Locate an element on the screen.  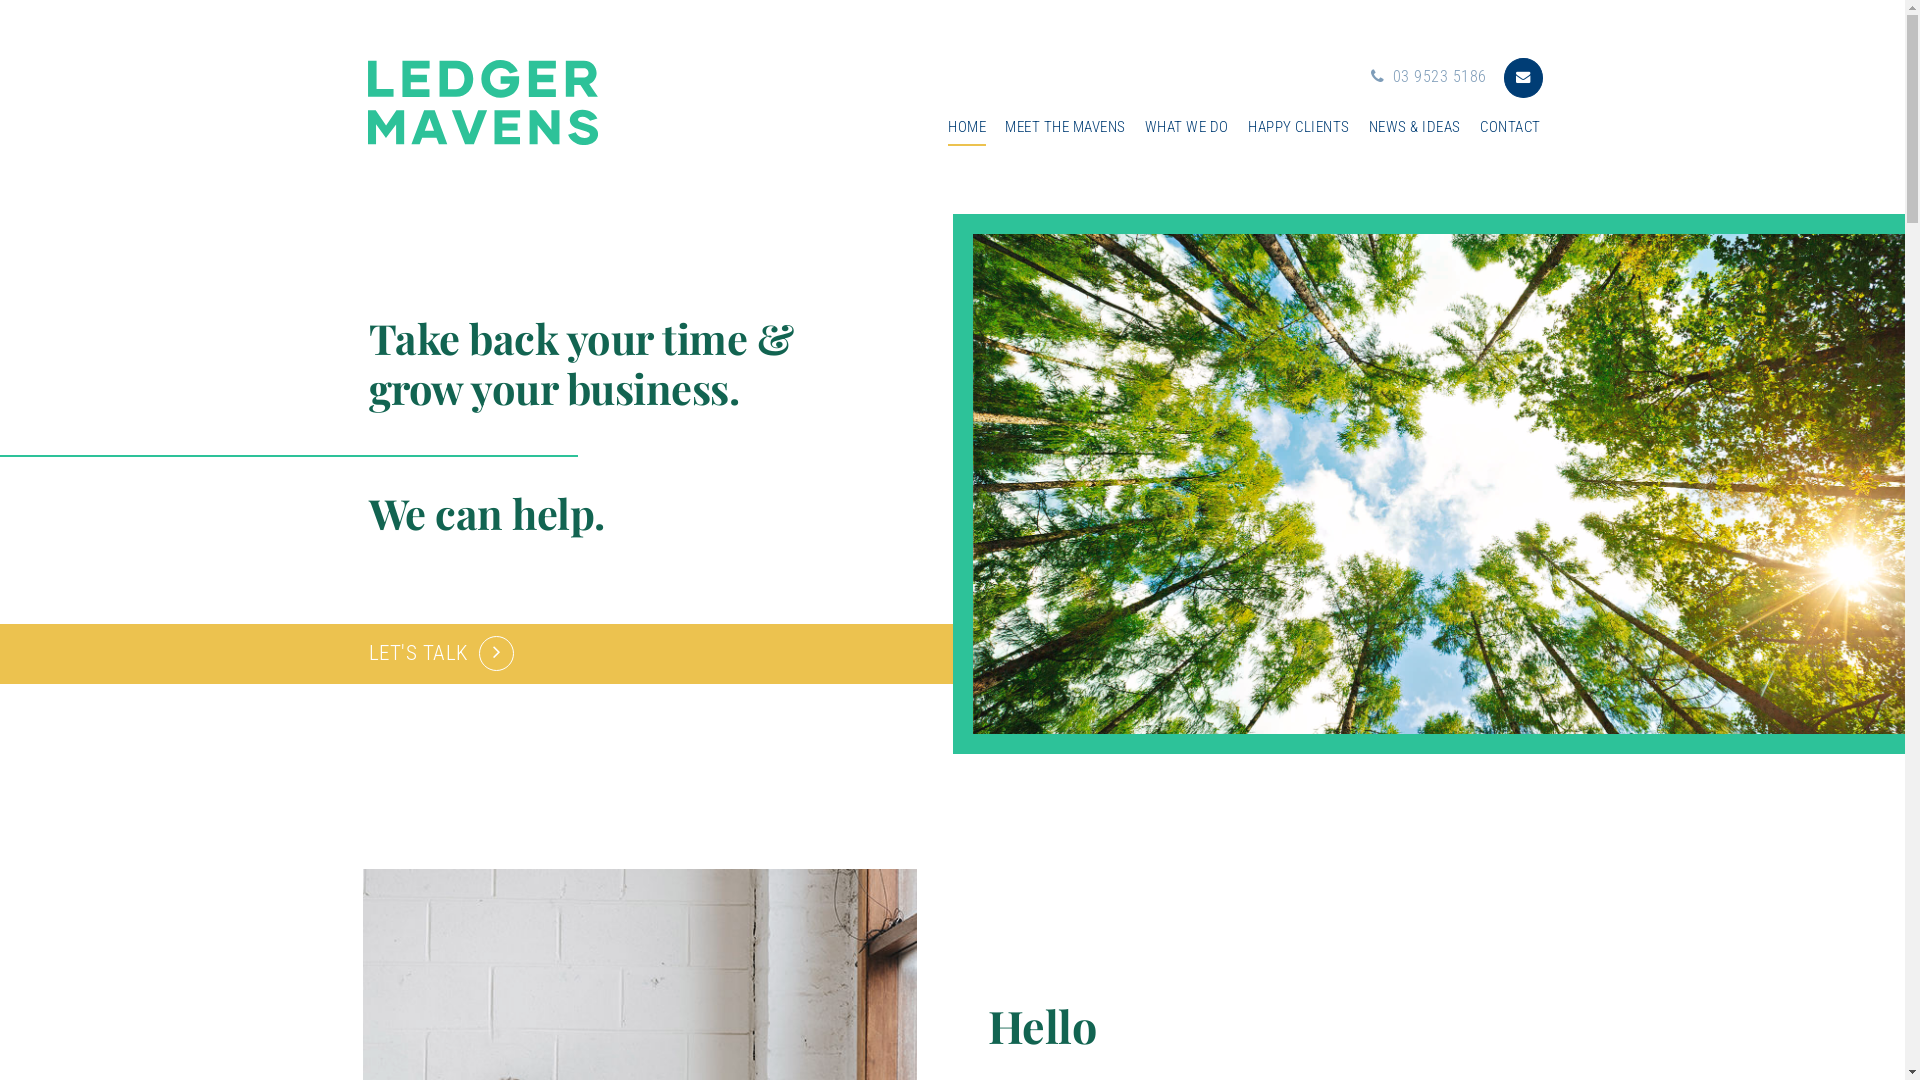
HAPPY CLIENTS is located at coordinates (1299, 129).